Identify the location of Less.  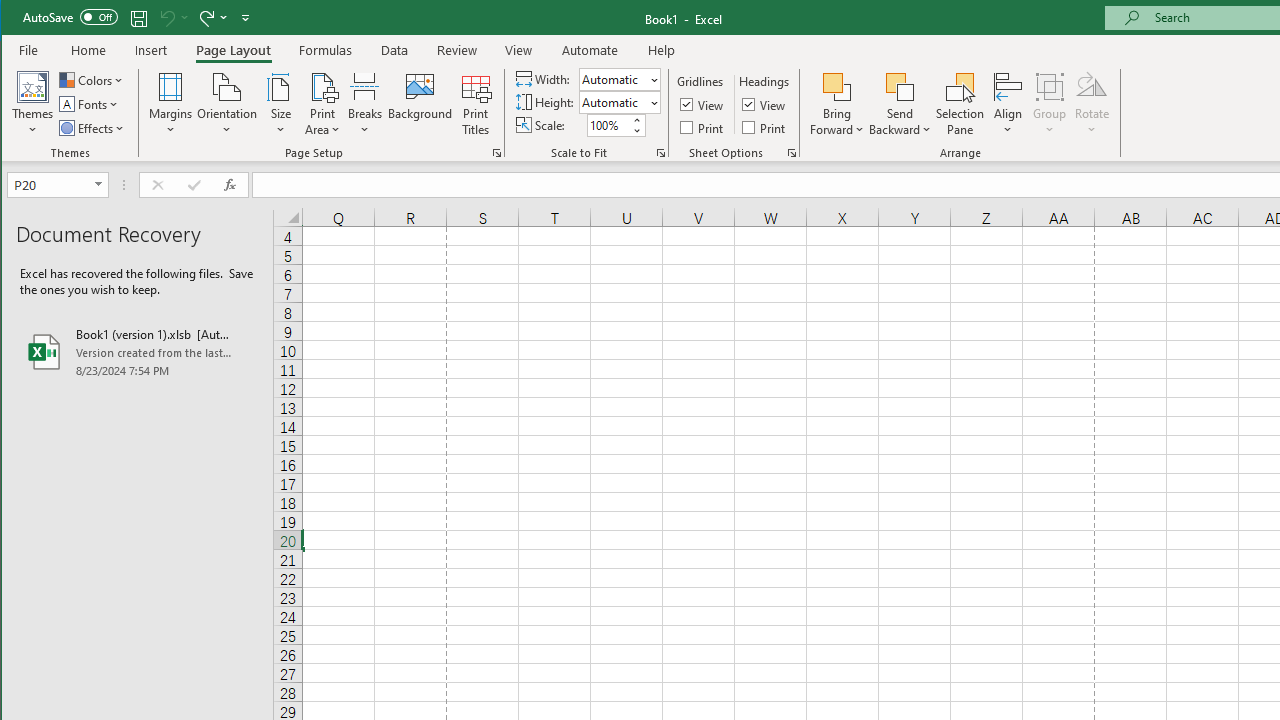
(636, 130).